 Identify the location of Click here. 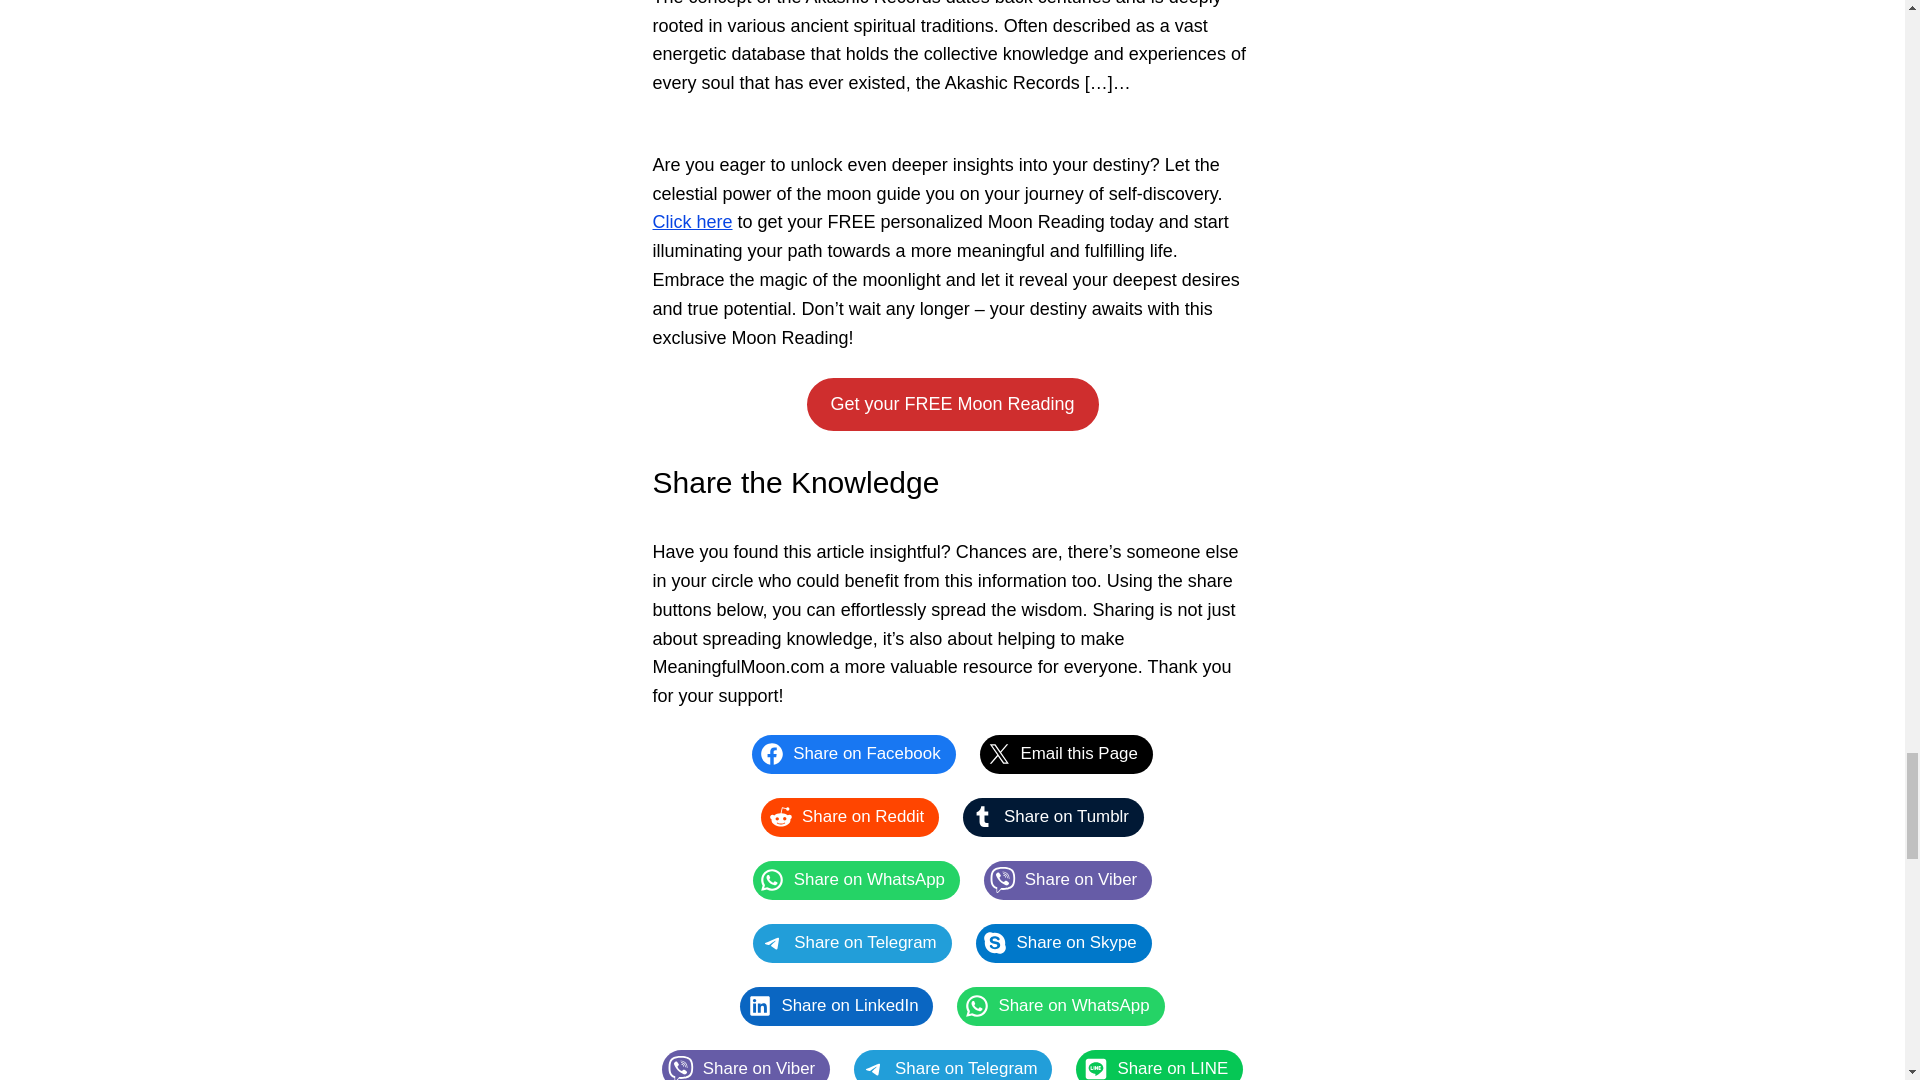
(692, 222).